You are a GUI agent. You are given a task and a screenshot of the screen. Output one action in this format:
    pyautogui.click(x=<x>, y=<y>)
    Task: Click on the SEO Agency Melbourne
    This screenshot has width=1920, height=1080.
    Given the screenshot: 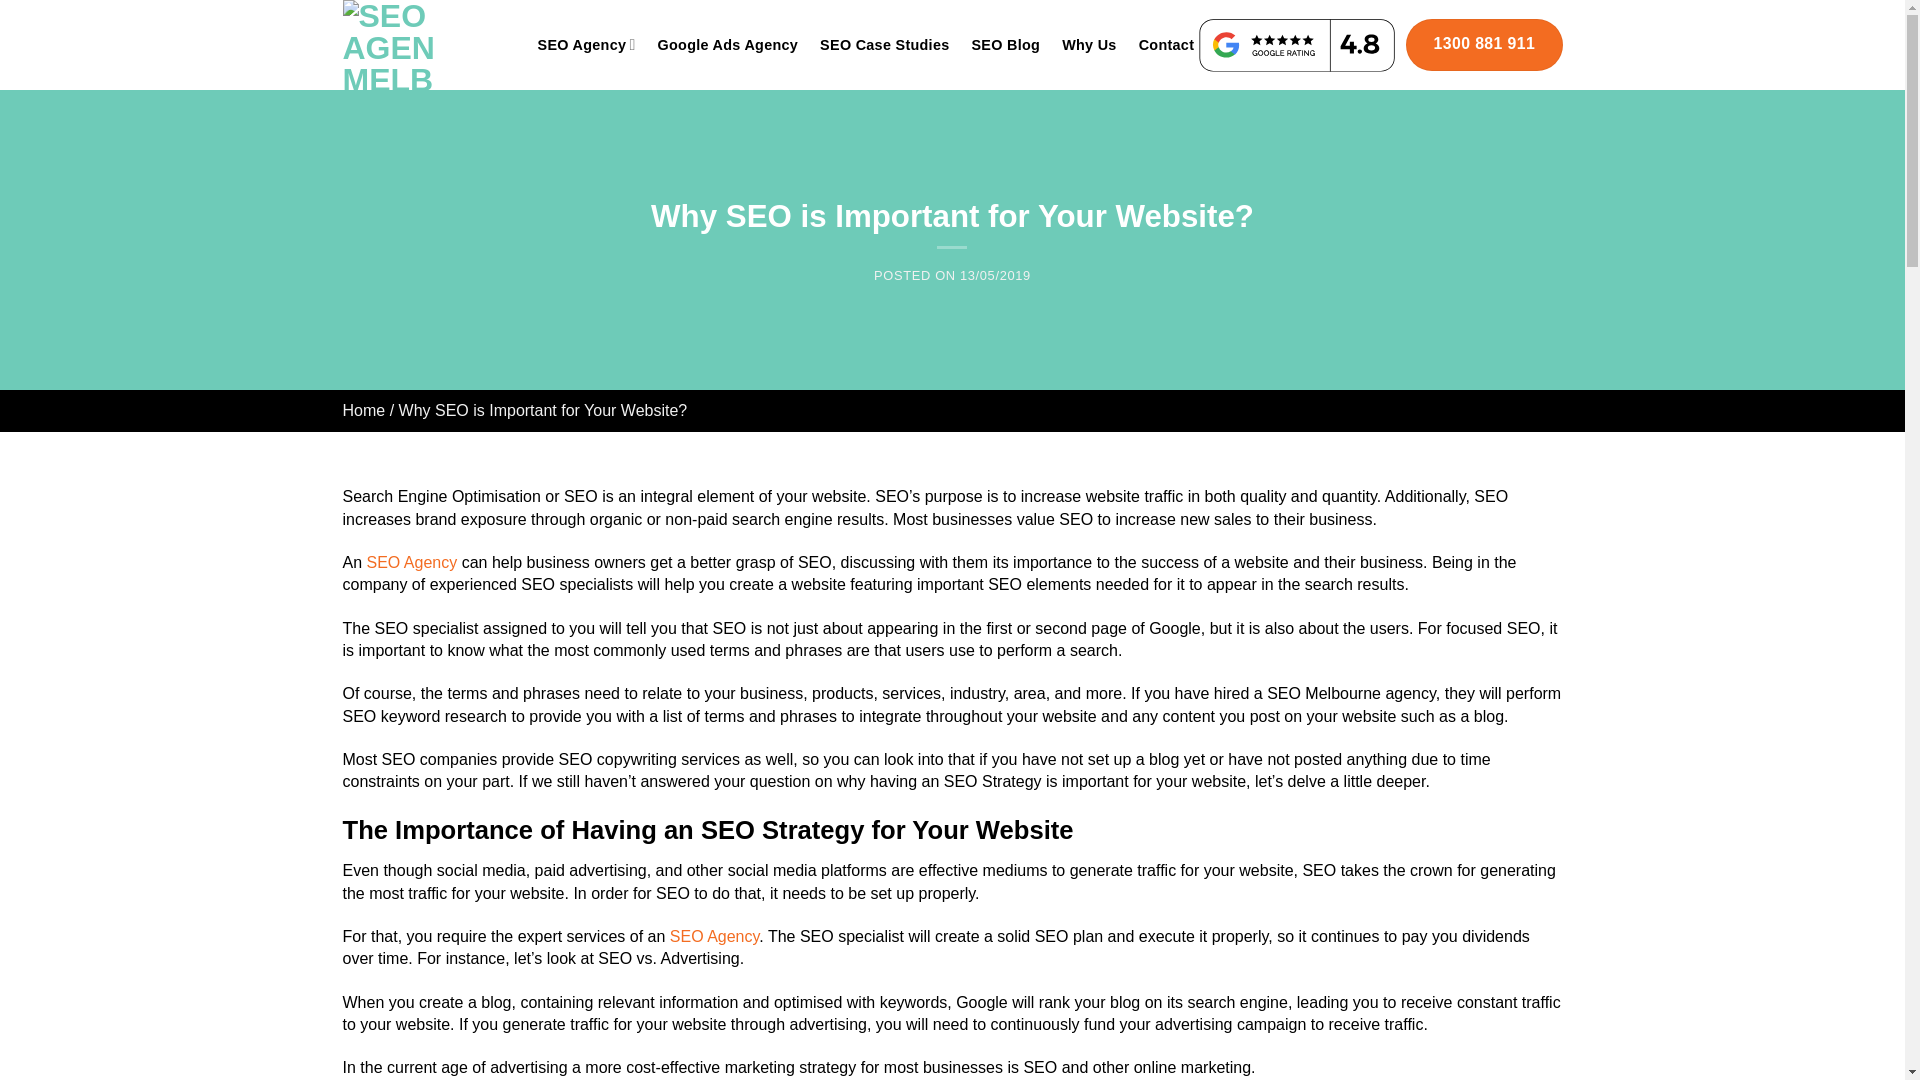 What is the action you would take?
    pyautogui.click(x=432, y=44)
    